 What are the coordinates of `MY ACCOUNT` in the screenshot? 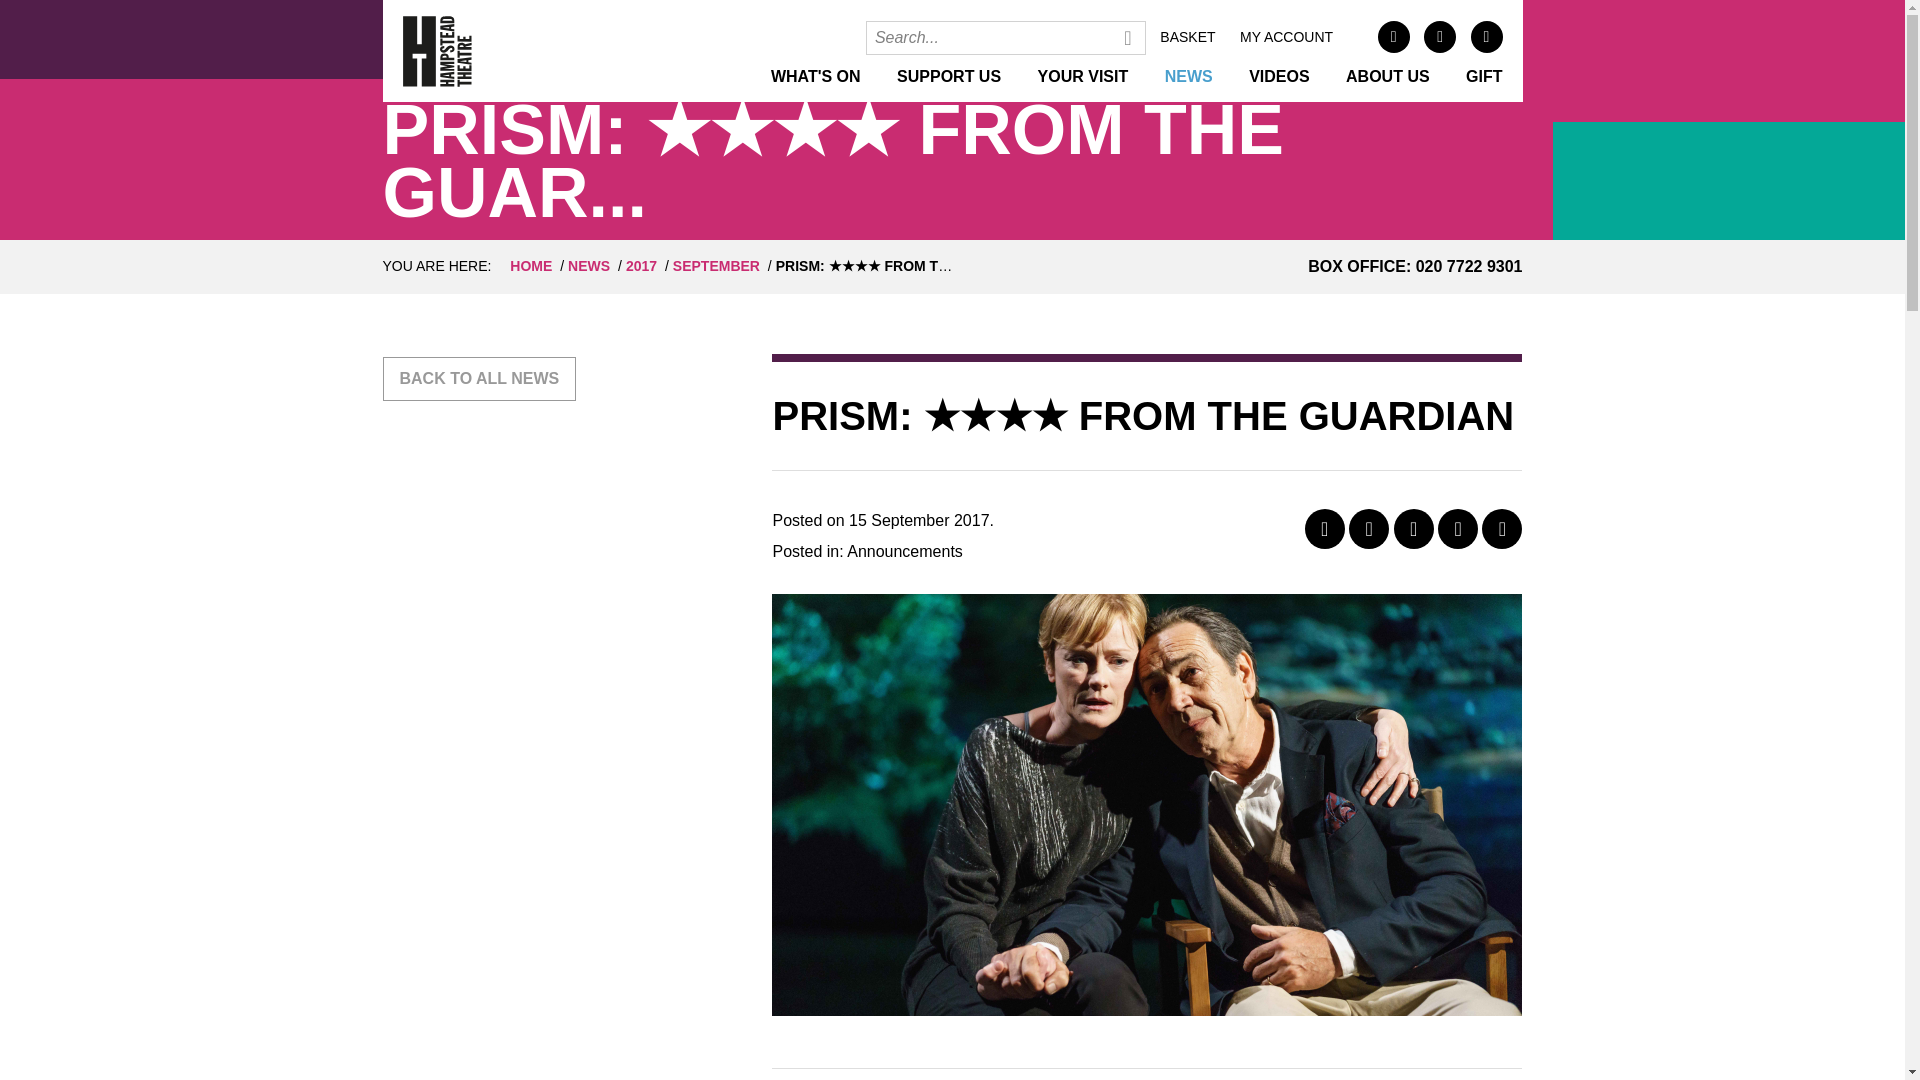 It's located at (1286, 37).